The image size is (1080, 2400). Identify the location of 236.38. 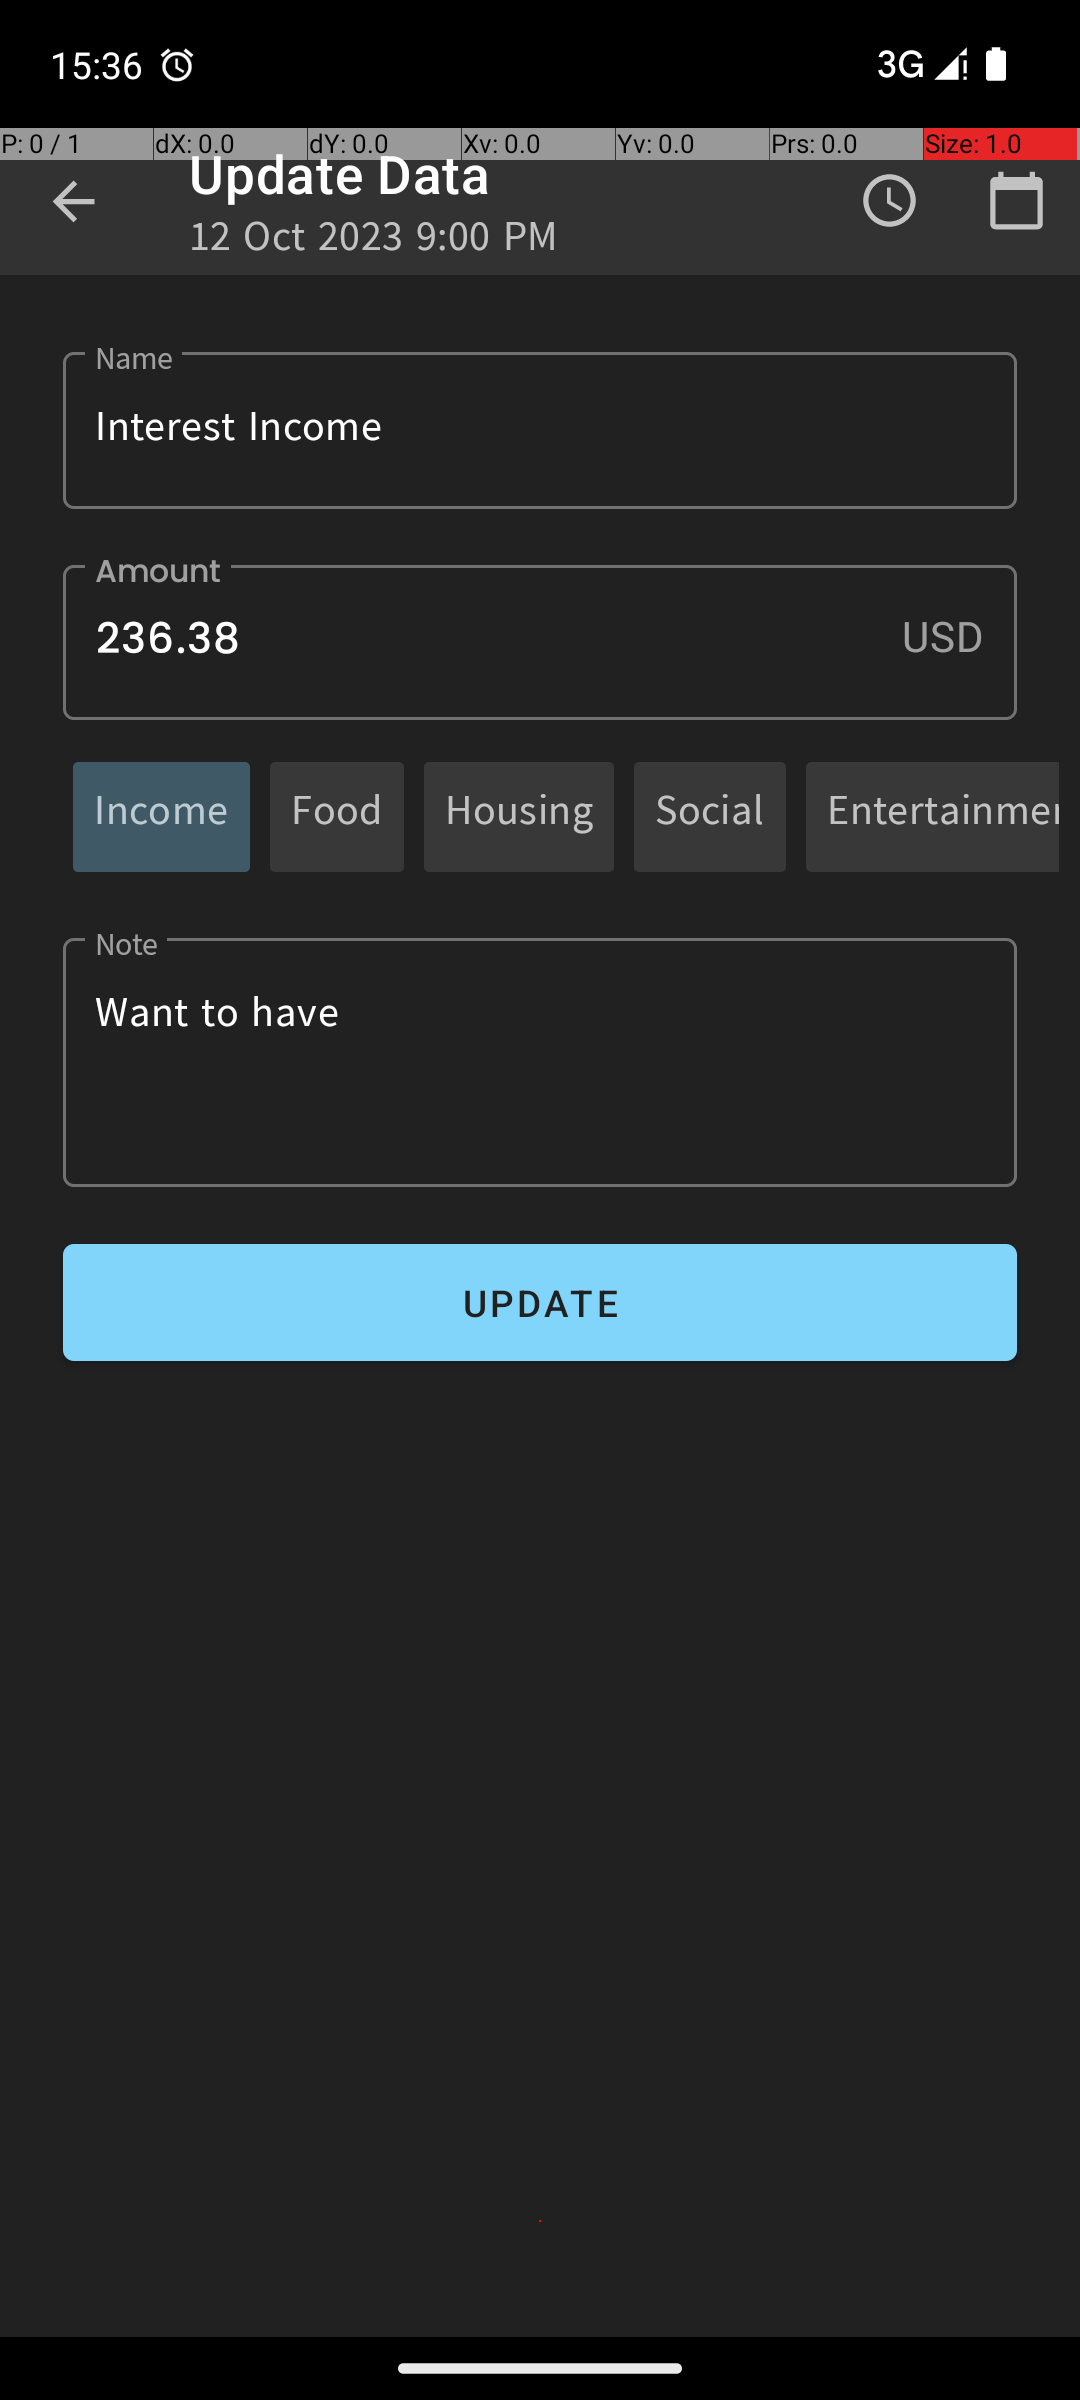
(540, 642).